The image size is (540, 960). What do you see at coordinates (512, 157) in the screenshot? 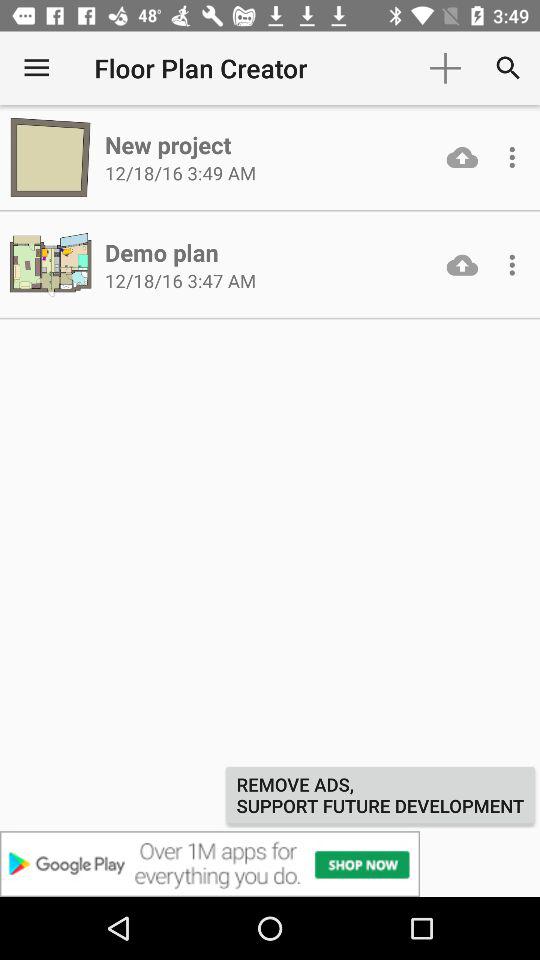
I see `open new project settings` at bounding box center [512, 157].